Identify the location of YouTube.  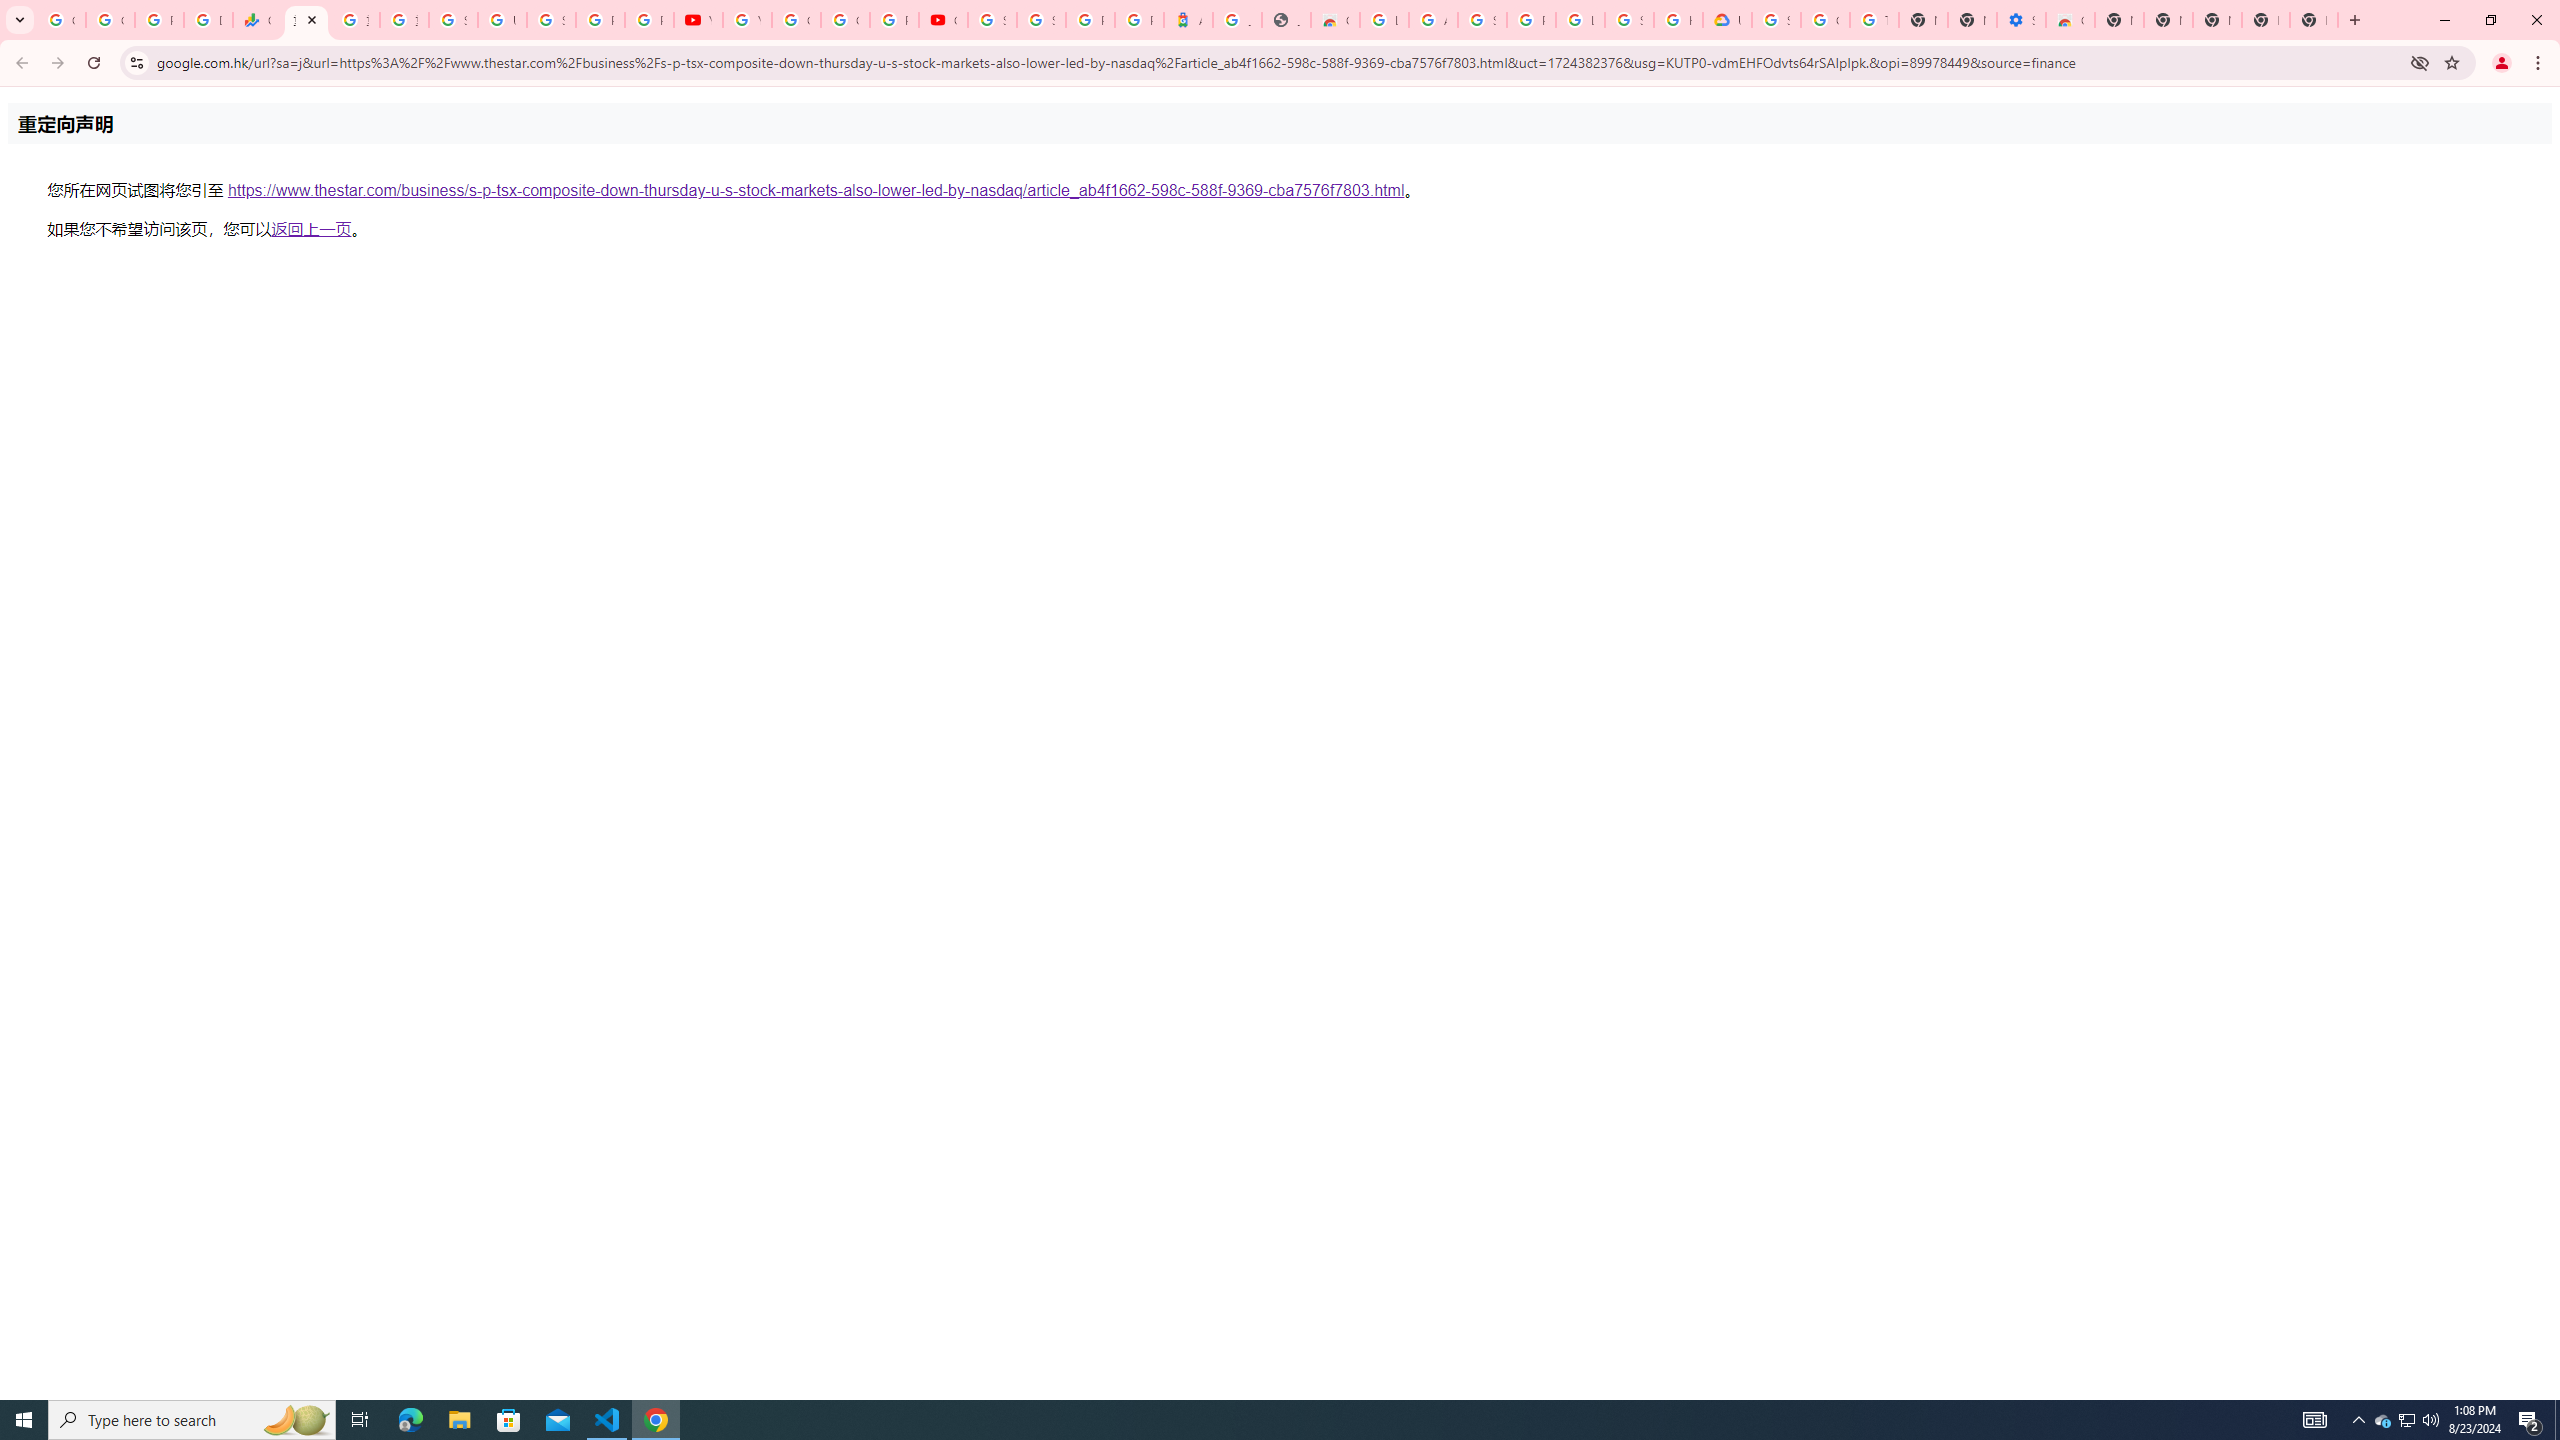
(747, 20).